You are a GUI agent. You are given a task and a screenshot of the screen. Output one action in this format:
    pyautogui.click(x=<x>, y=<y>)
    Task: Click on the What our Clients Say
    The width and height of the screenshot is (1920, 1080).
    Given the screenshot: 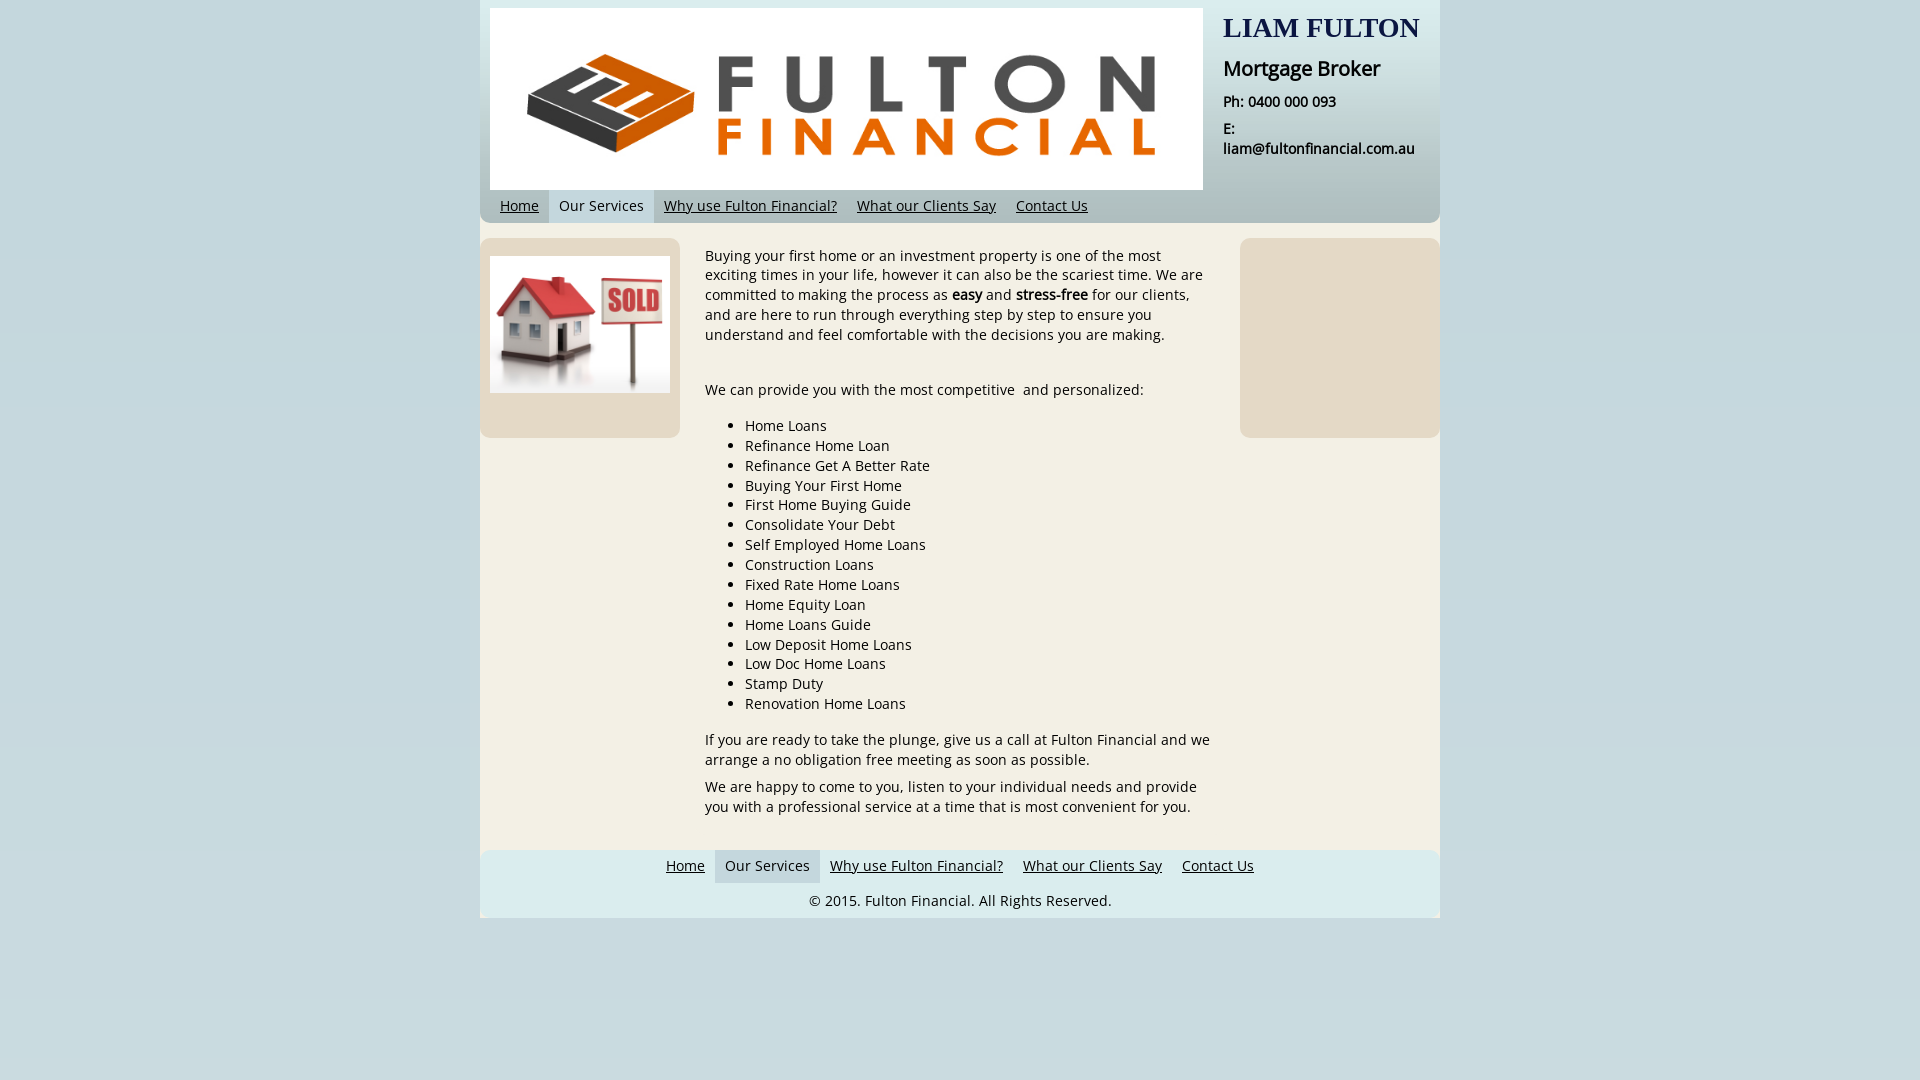 What is the action you would take?
    pyautogui.click(x=926, y=206)
    